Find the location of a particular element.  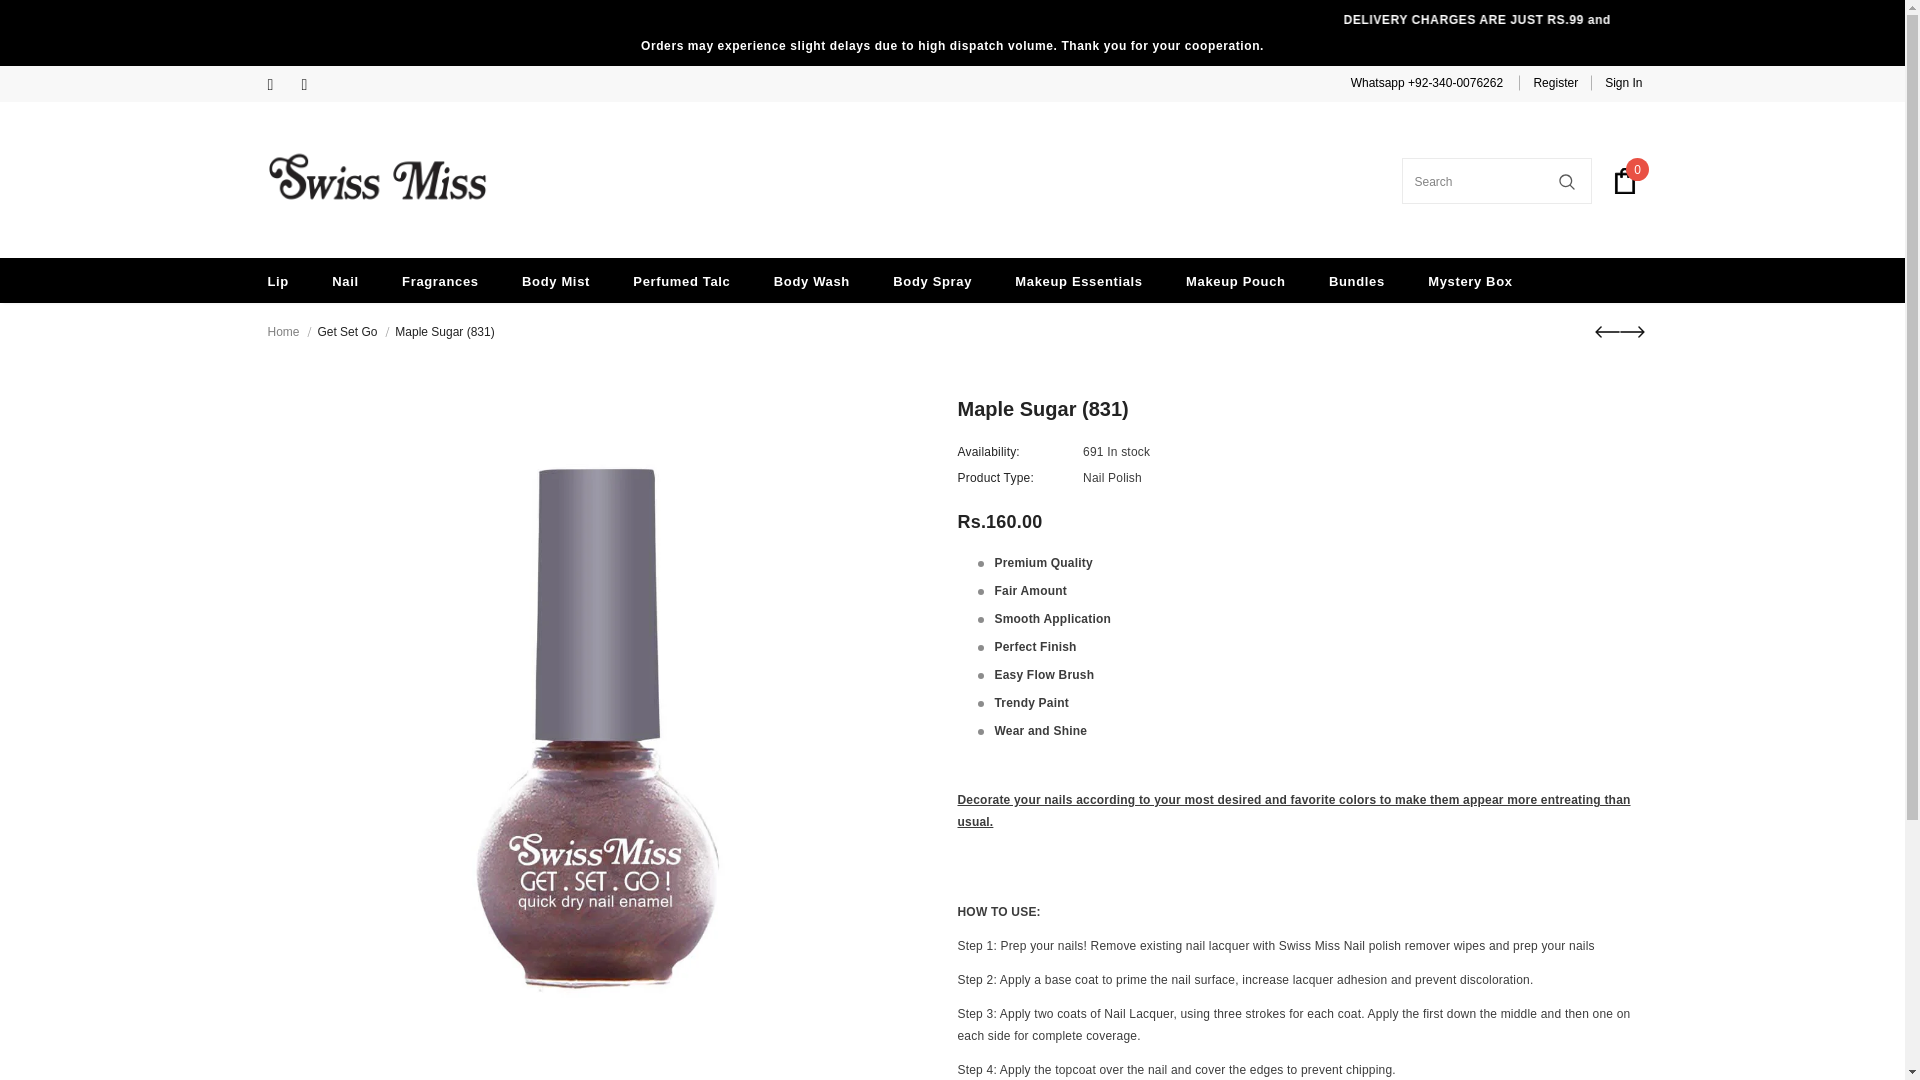

Mystery Box is located at coordinates (1470, 280).